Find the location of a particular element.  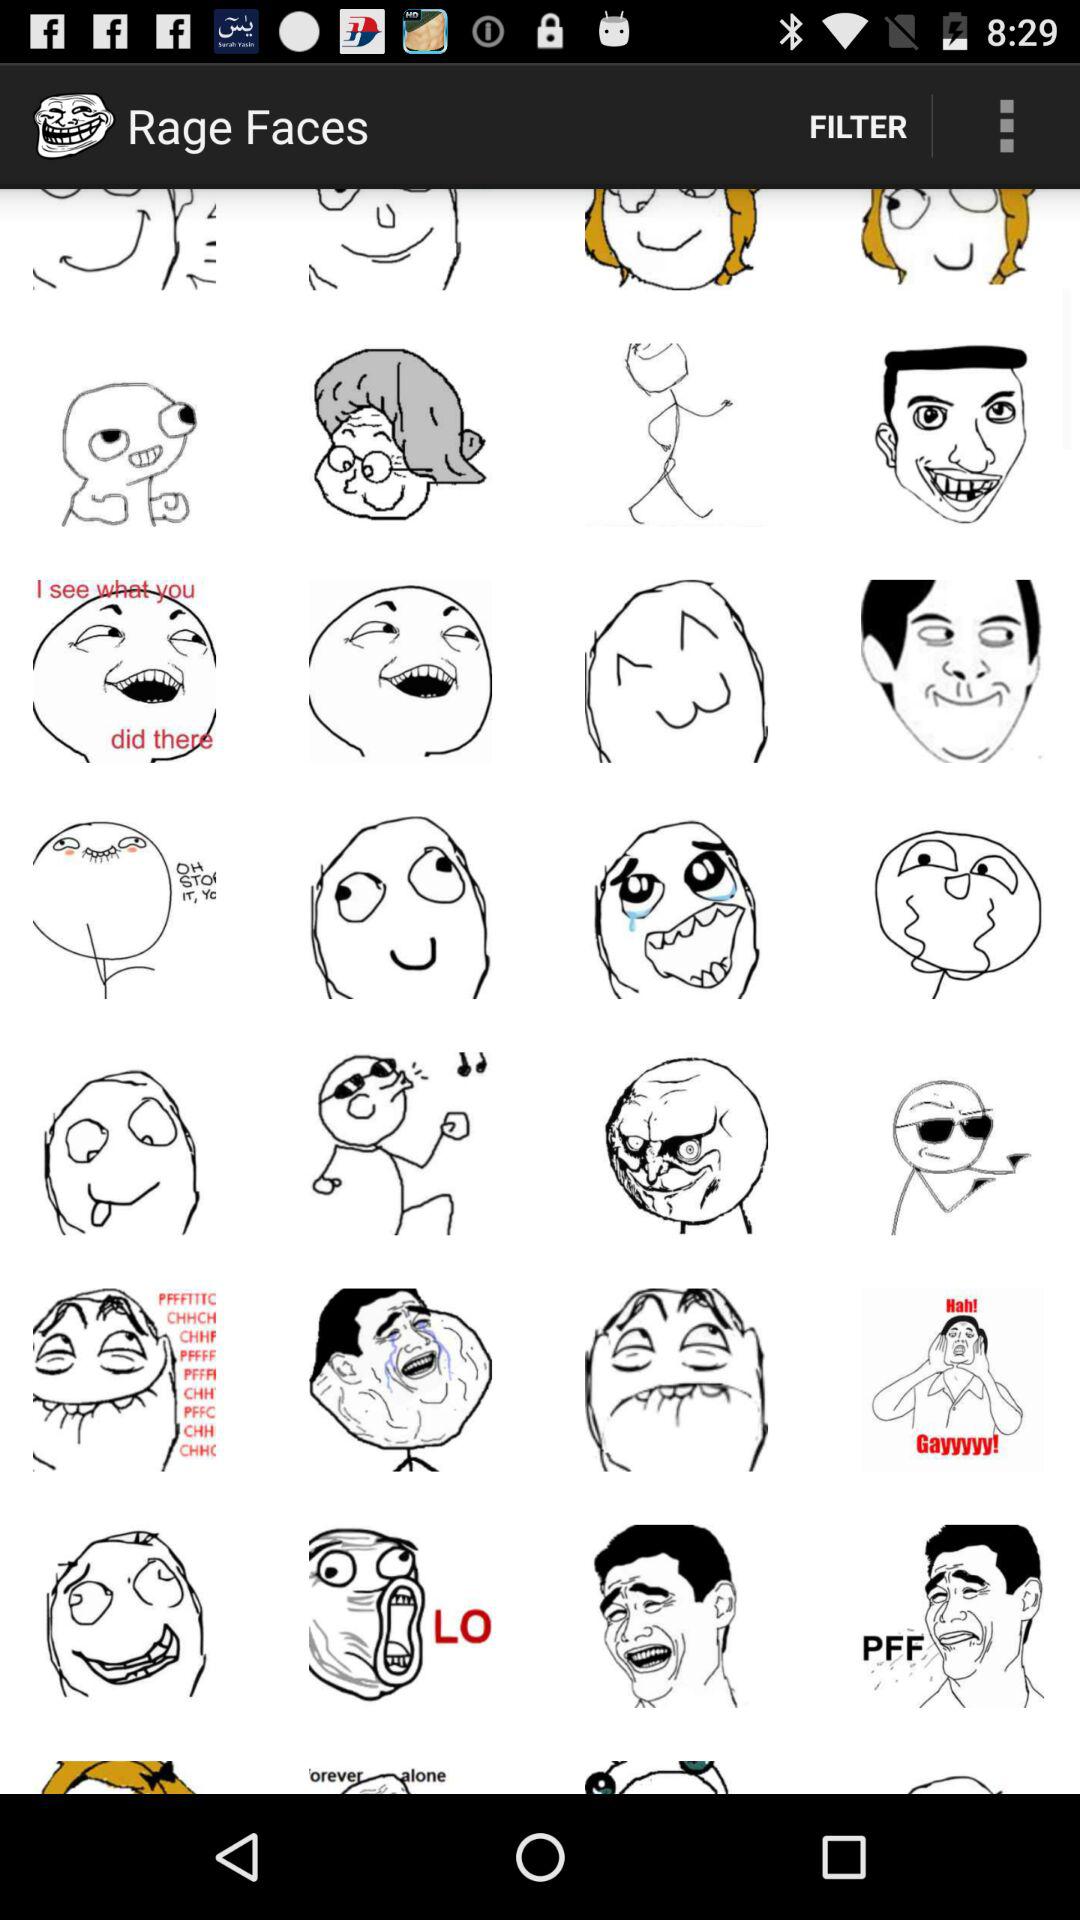

click item next to the filter icon is located at coordinates (1006, 126).